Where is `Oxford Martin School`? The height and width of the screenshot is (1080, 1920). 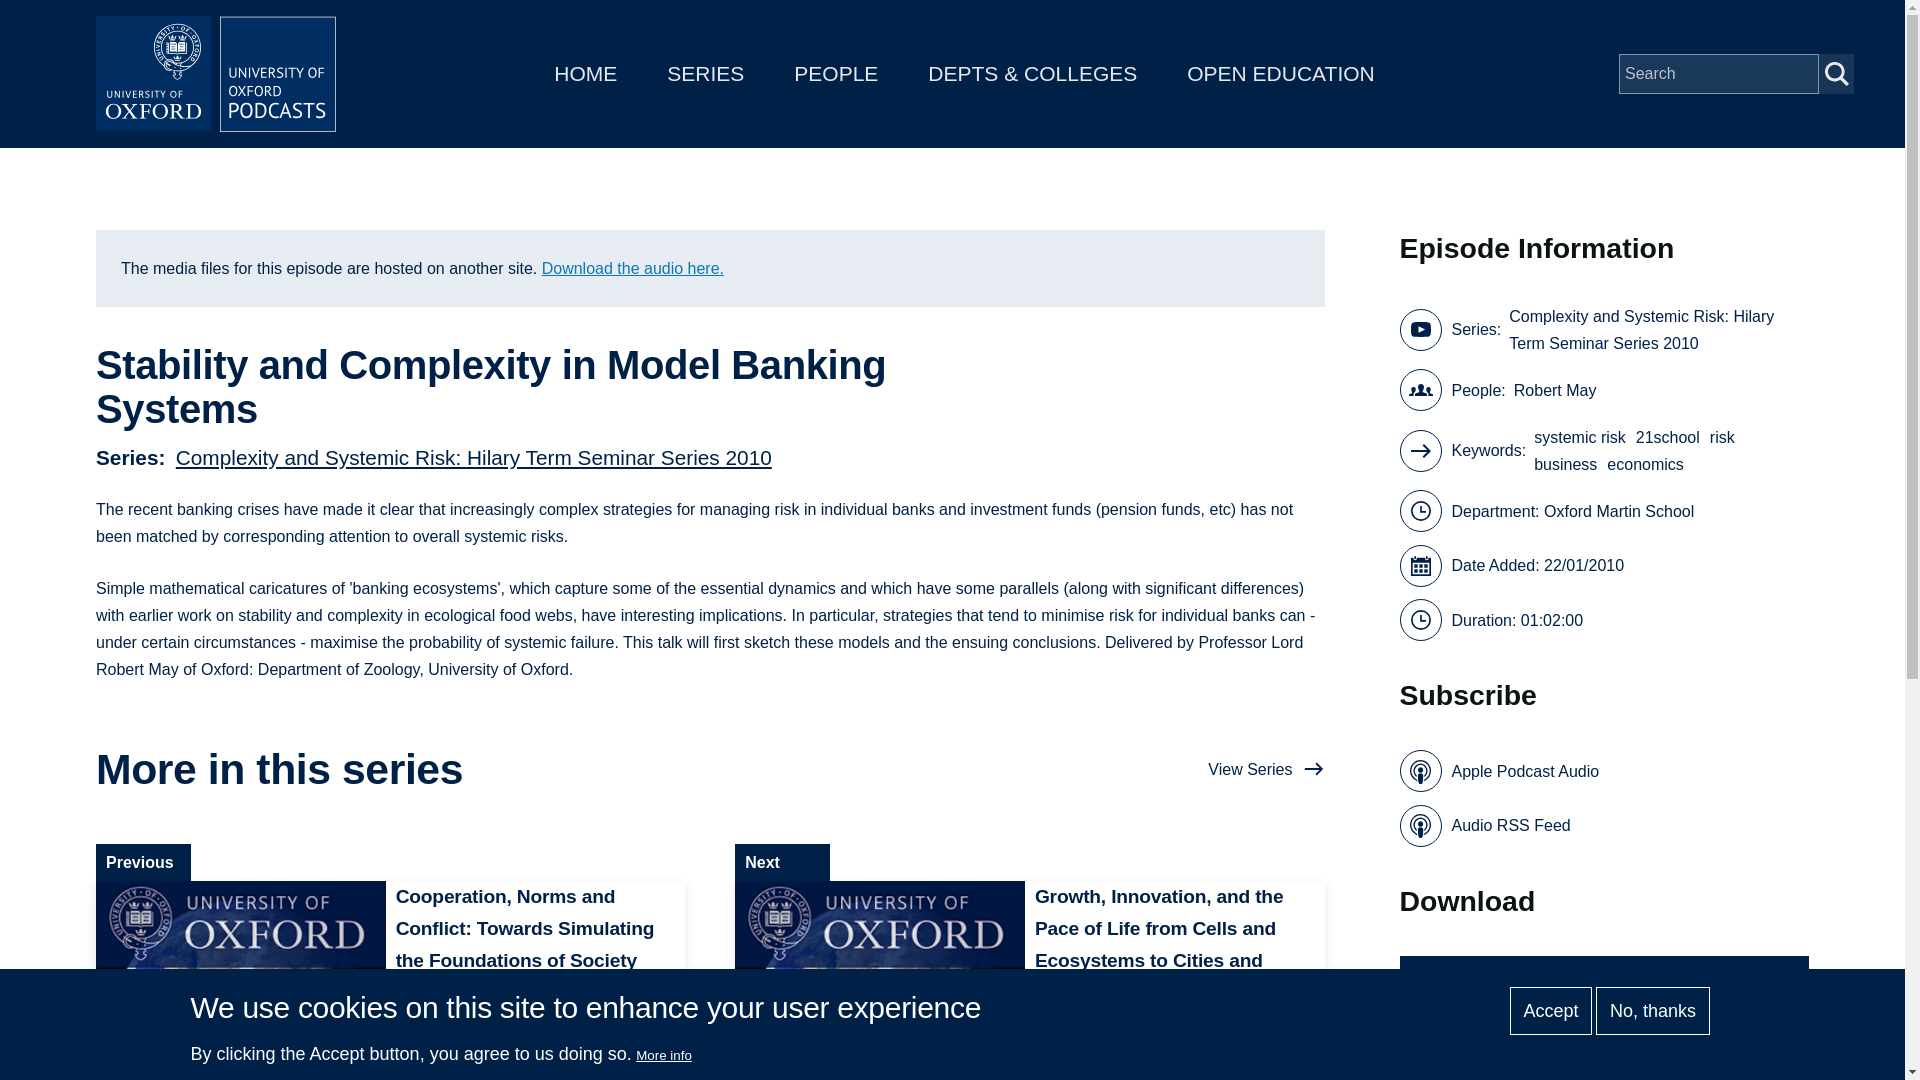 Oxford Martin School is located at coordinates (1618, 510).